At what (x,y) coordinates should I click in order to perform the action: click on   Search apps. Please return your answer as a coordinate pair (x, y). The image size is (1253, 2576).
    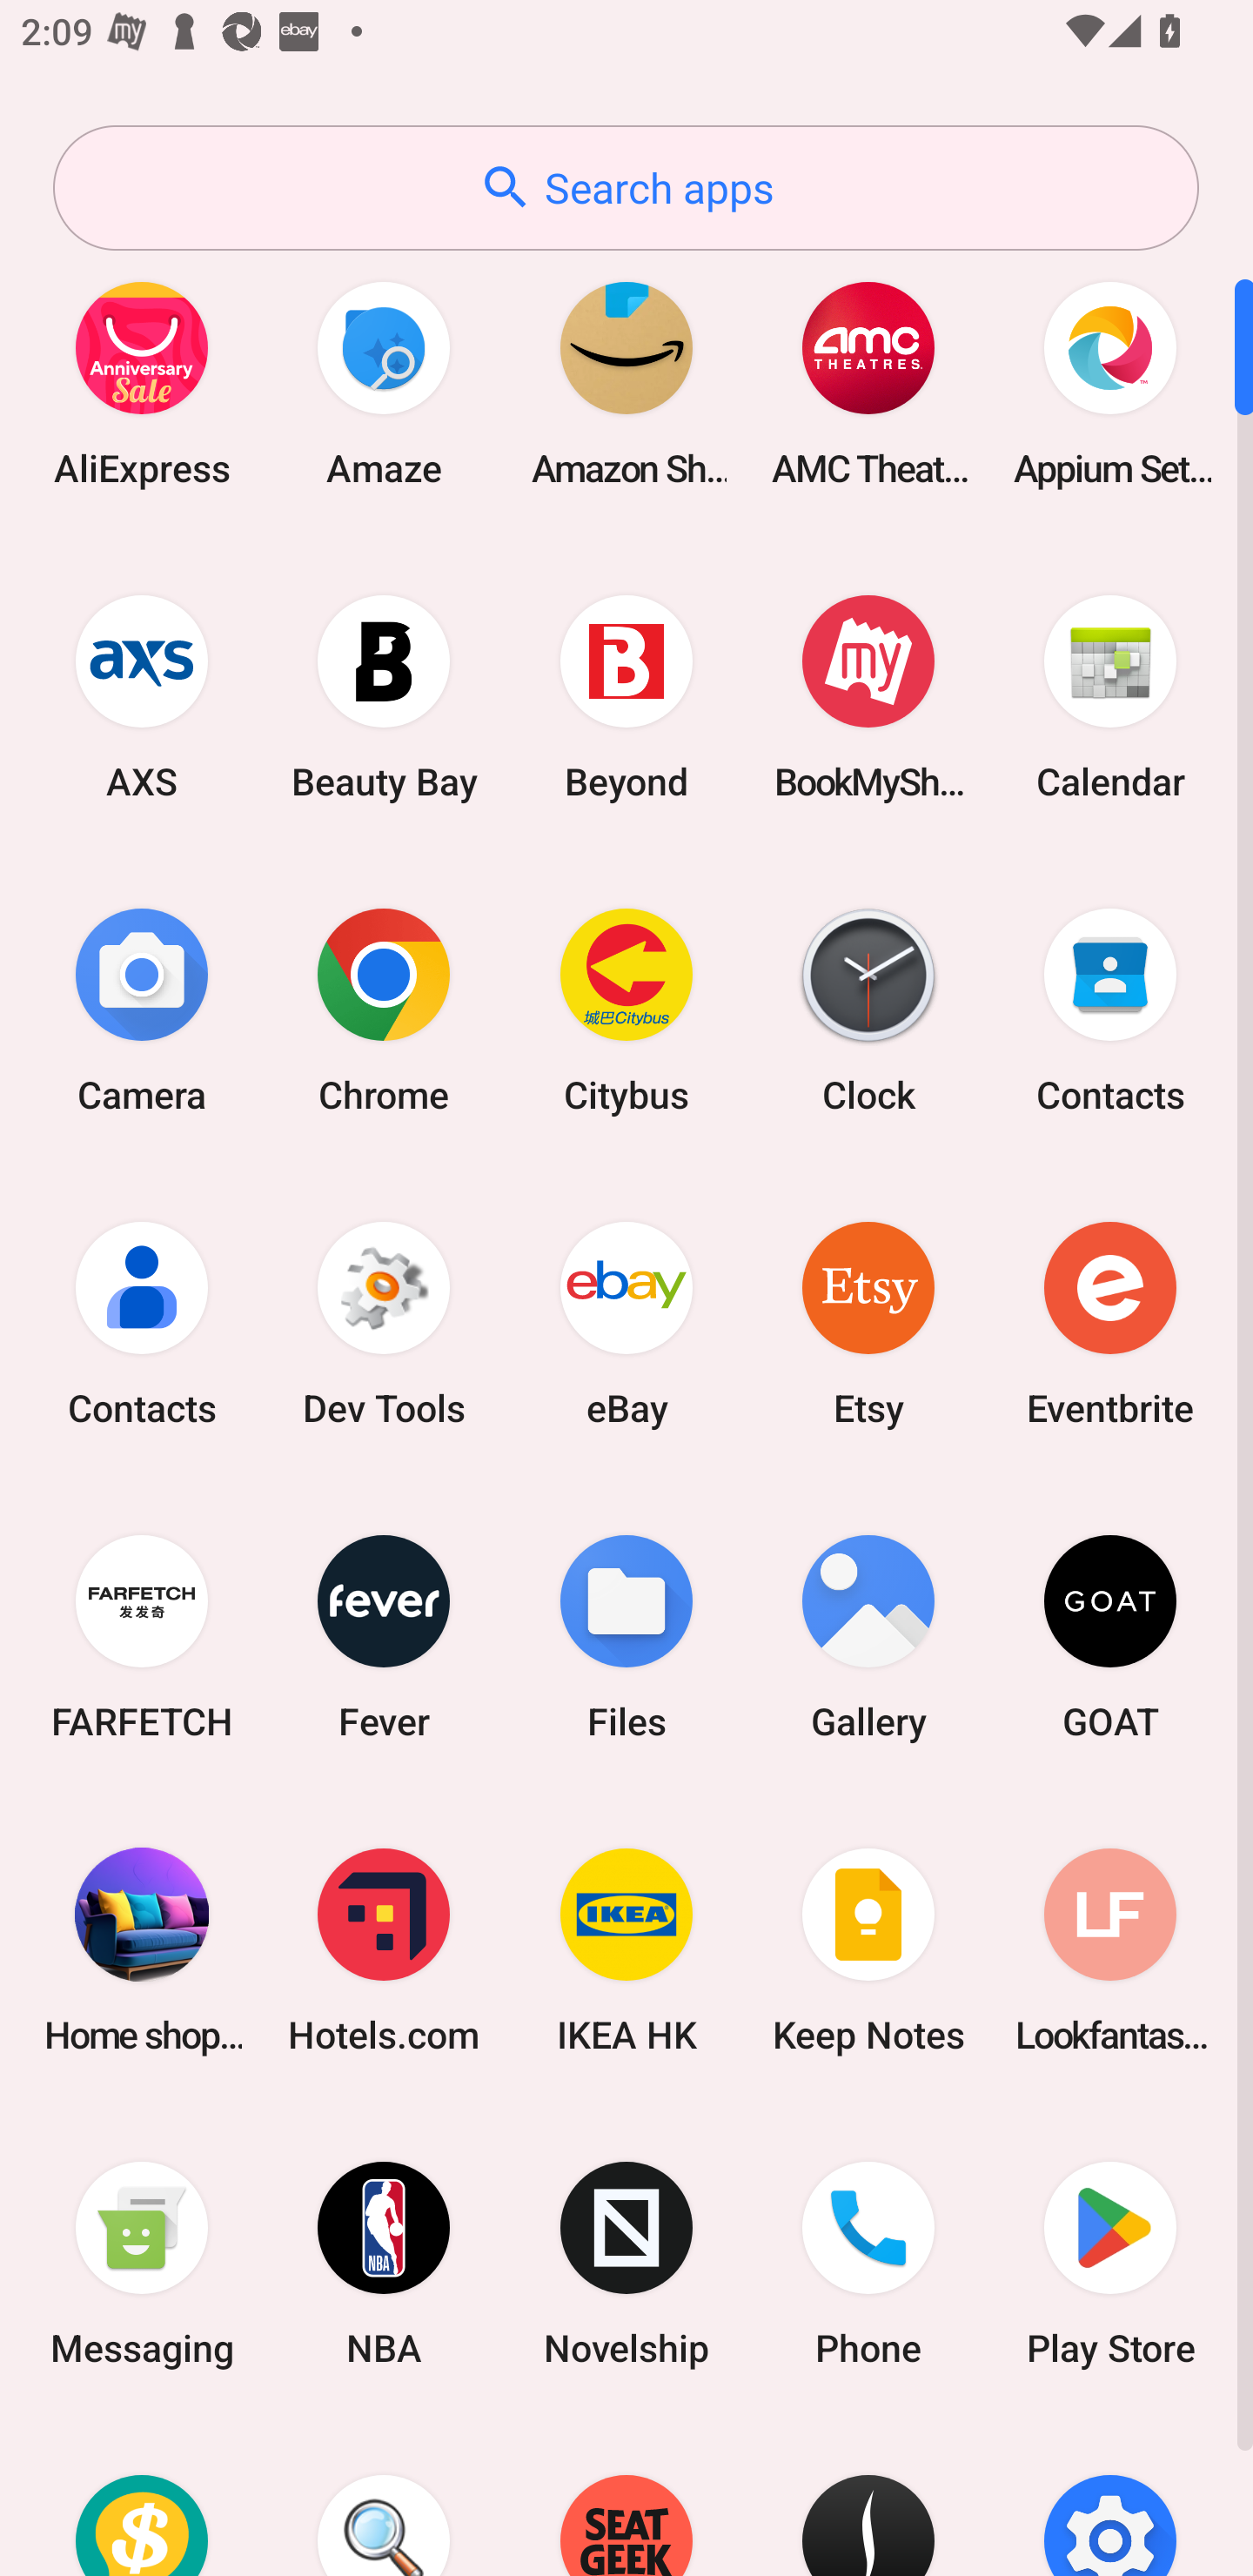
    Looking at the image, I should click on (626, 188).